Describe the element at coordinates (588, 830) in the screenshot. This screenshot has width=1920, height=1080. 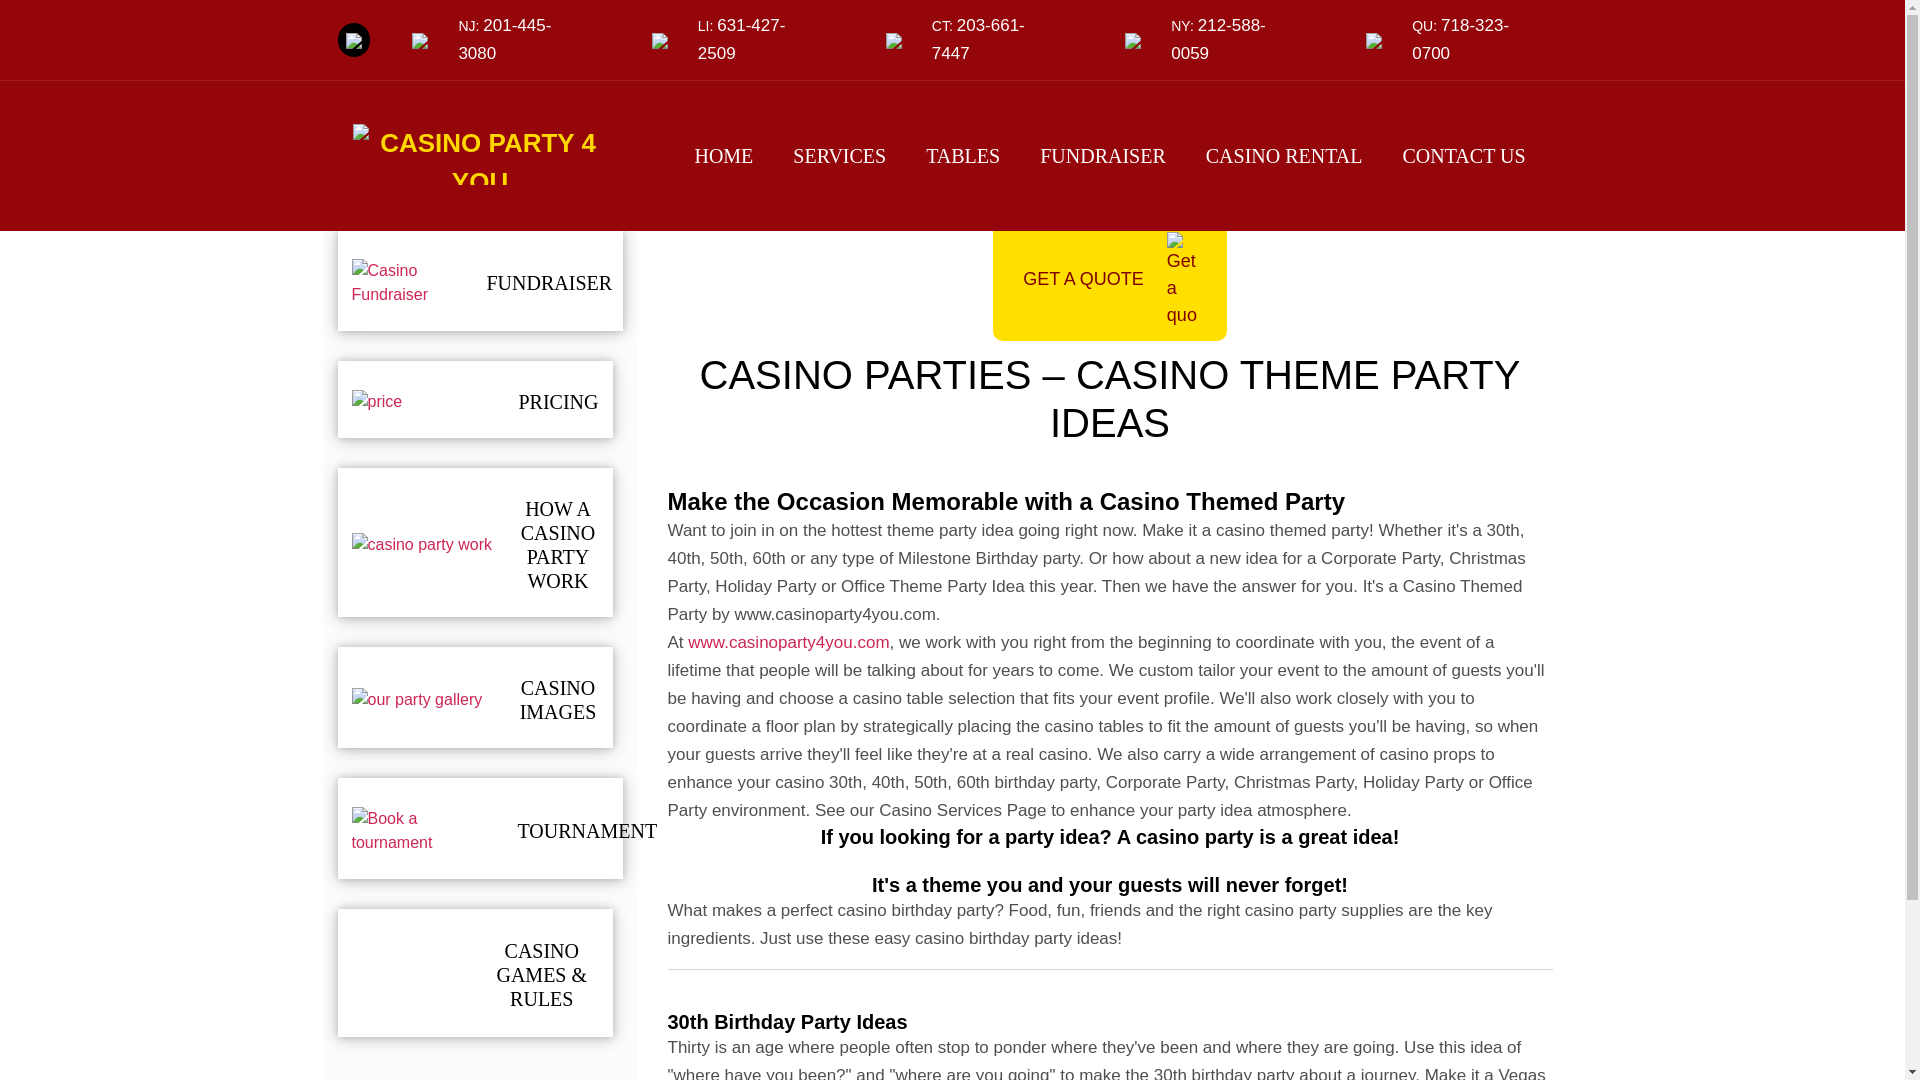
I see `TOURNAMENT` at that location.